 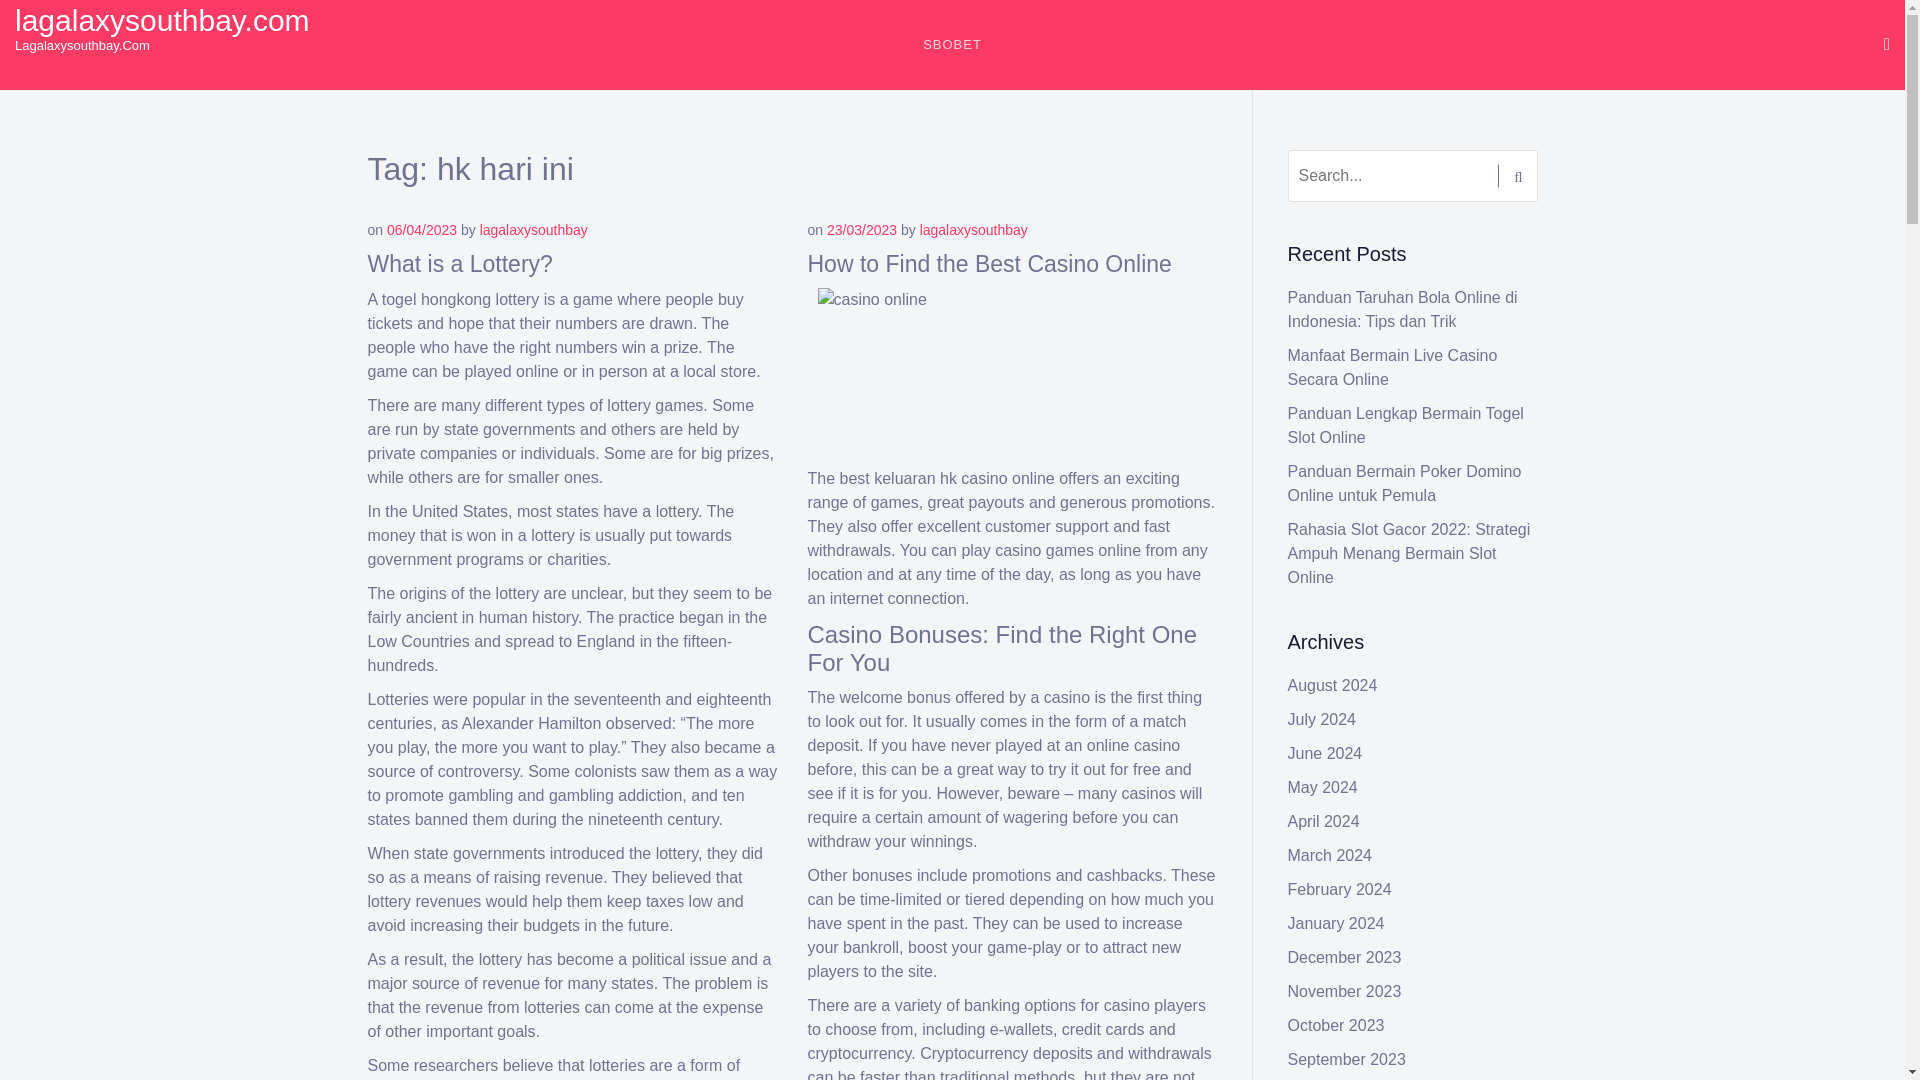 I want to click on Panduan Taruhan Bola Online di Indonesia: Tips dan Trik, so click(x=1403, y=310).